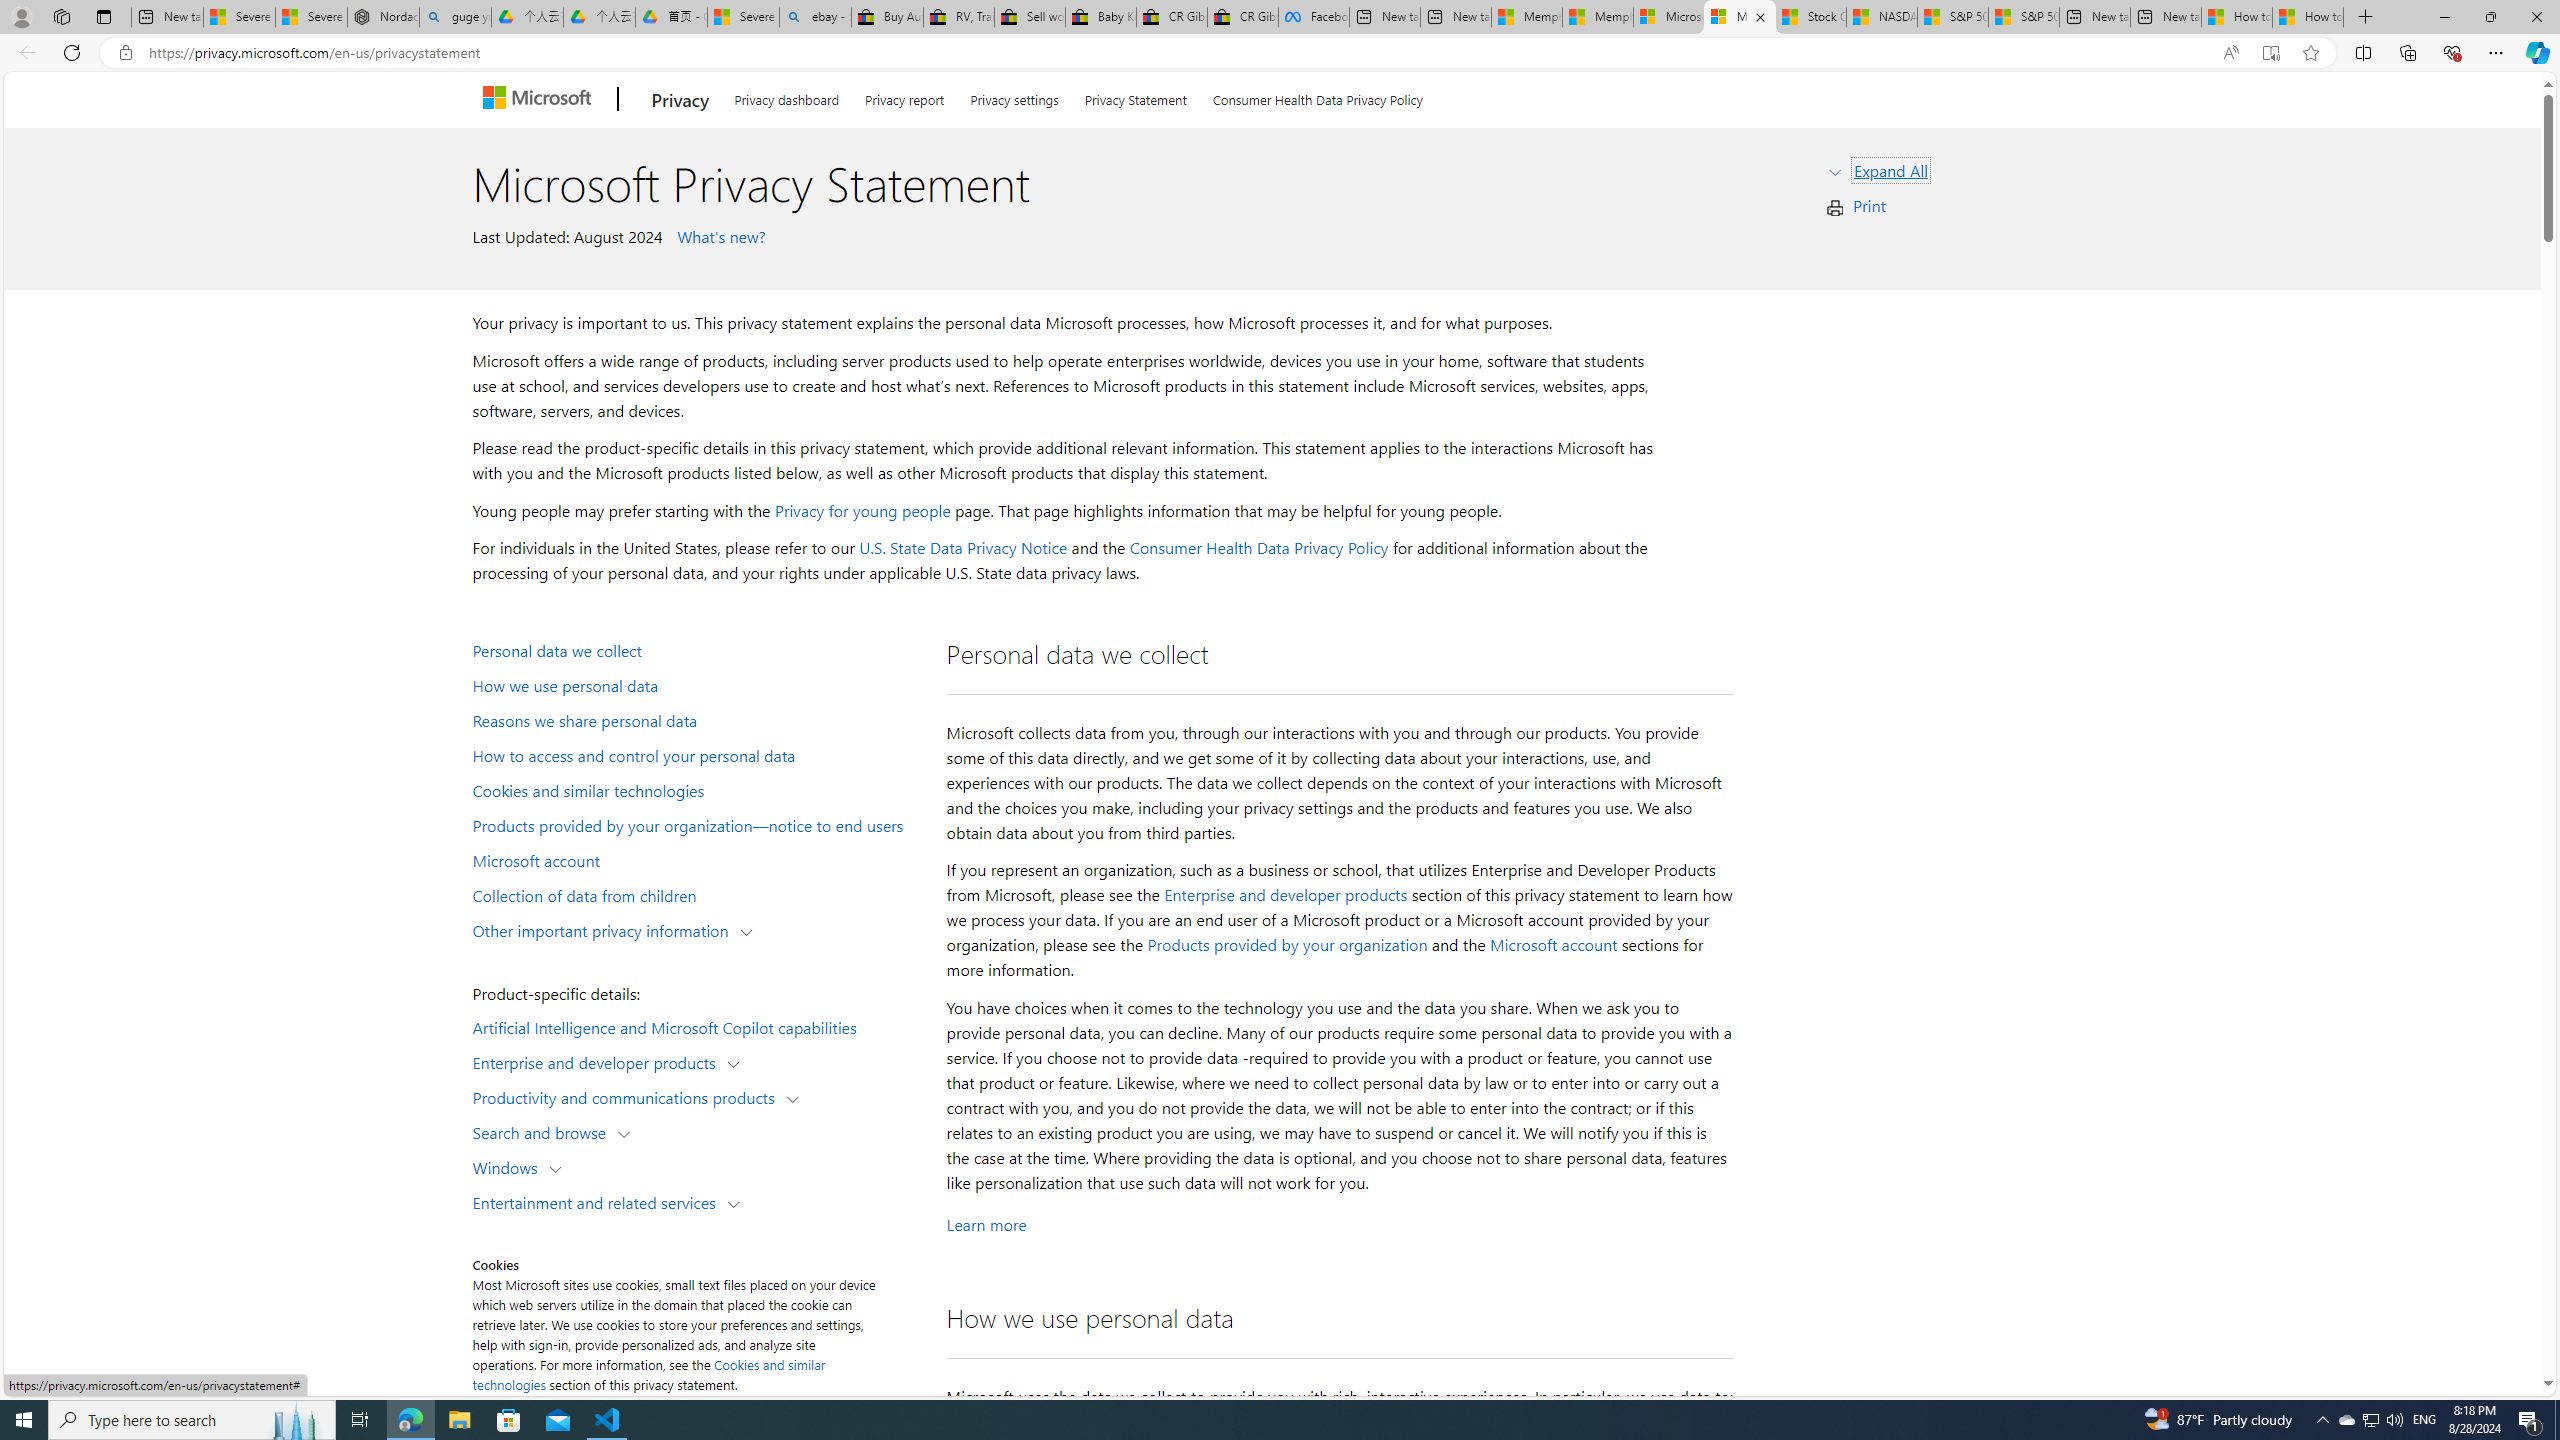 This screenshot has height=1440, width=2560. Describe the element at coordinates (1287, 945) in the screenshot. I see `Products provided by your organization` at that location.